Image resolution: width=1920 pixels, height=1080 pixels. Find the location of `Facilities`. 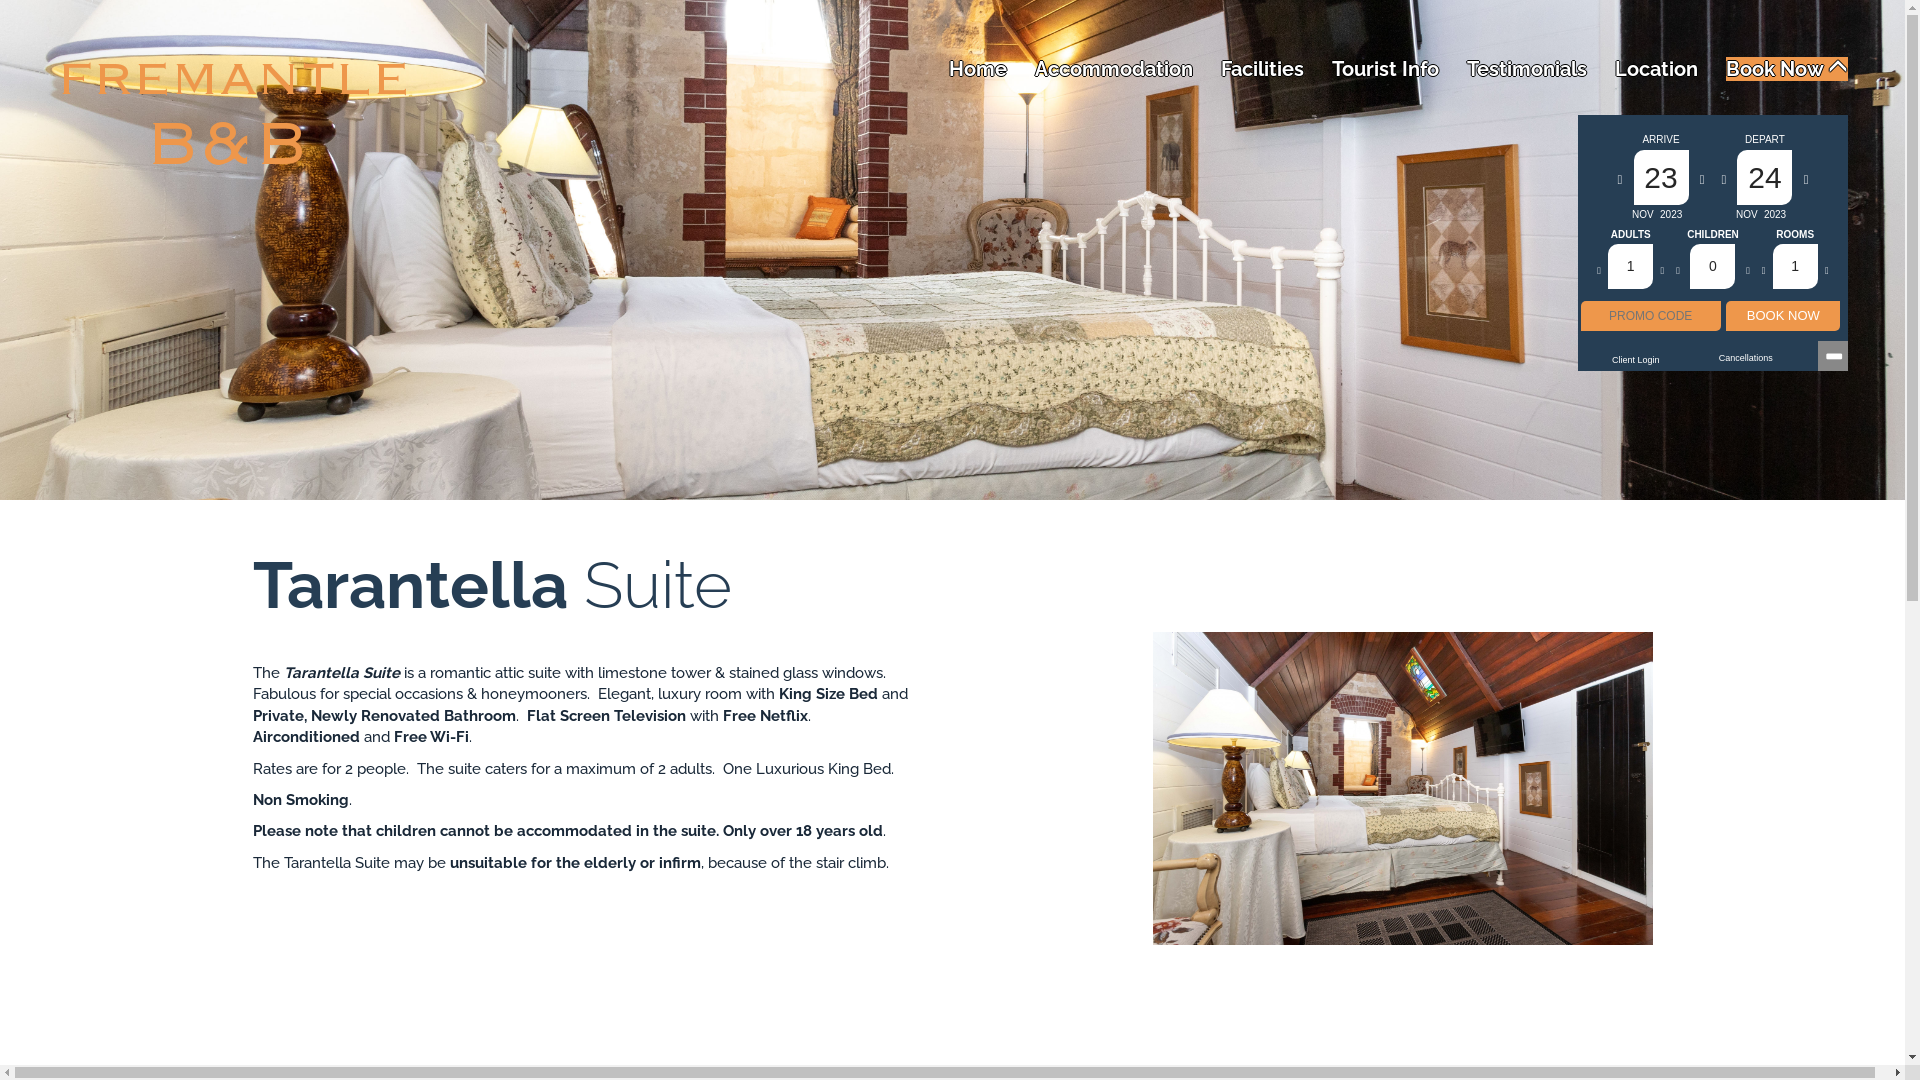

Facilities is located at coordinates (1262, 69).